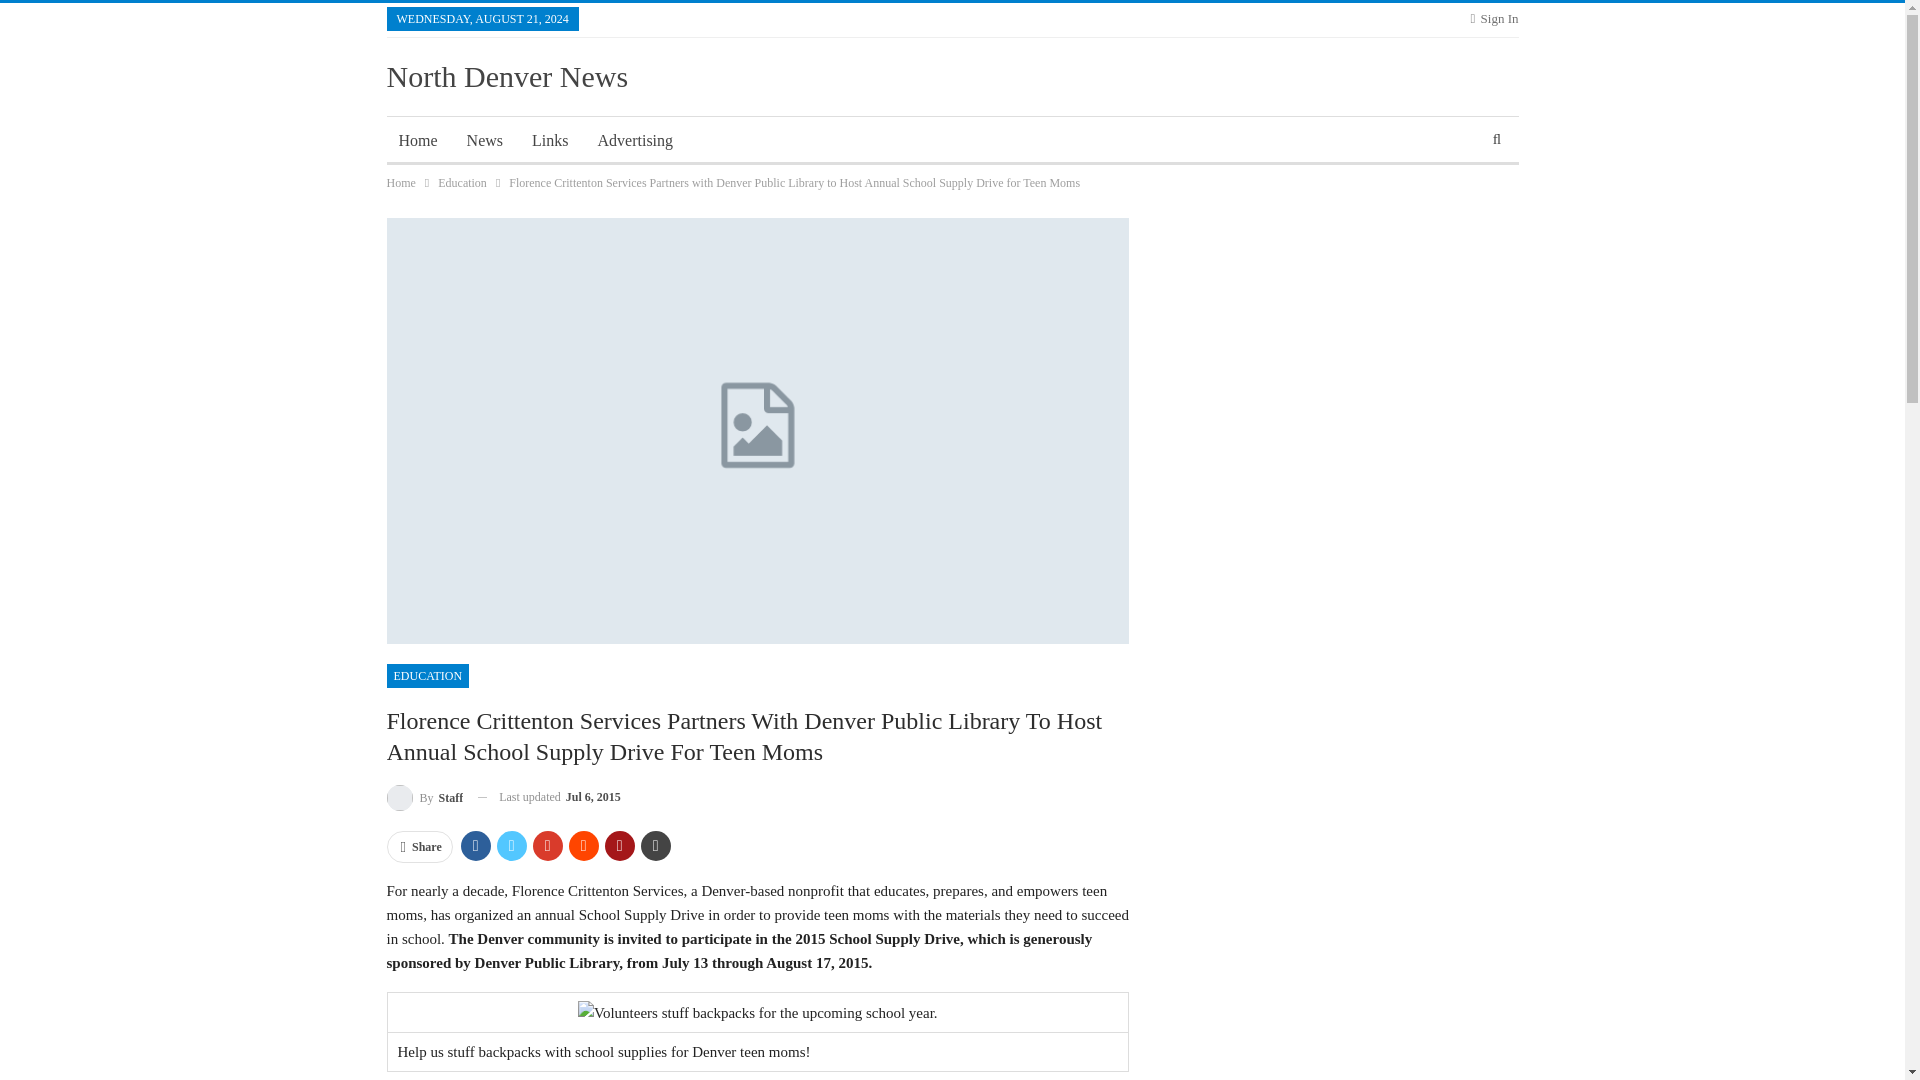 This screenshot has width=1920, height=1080. I want to click on News, so click(484, 140).